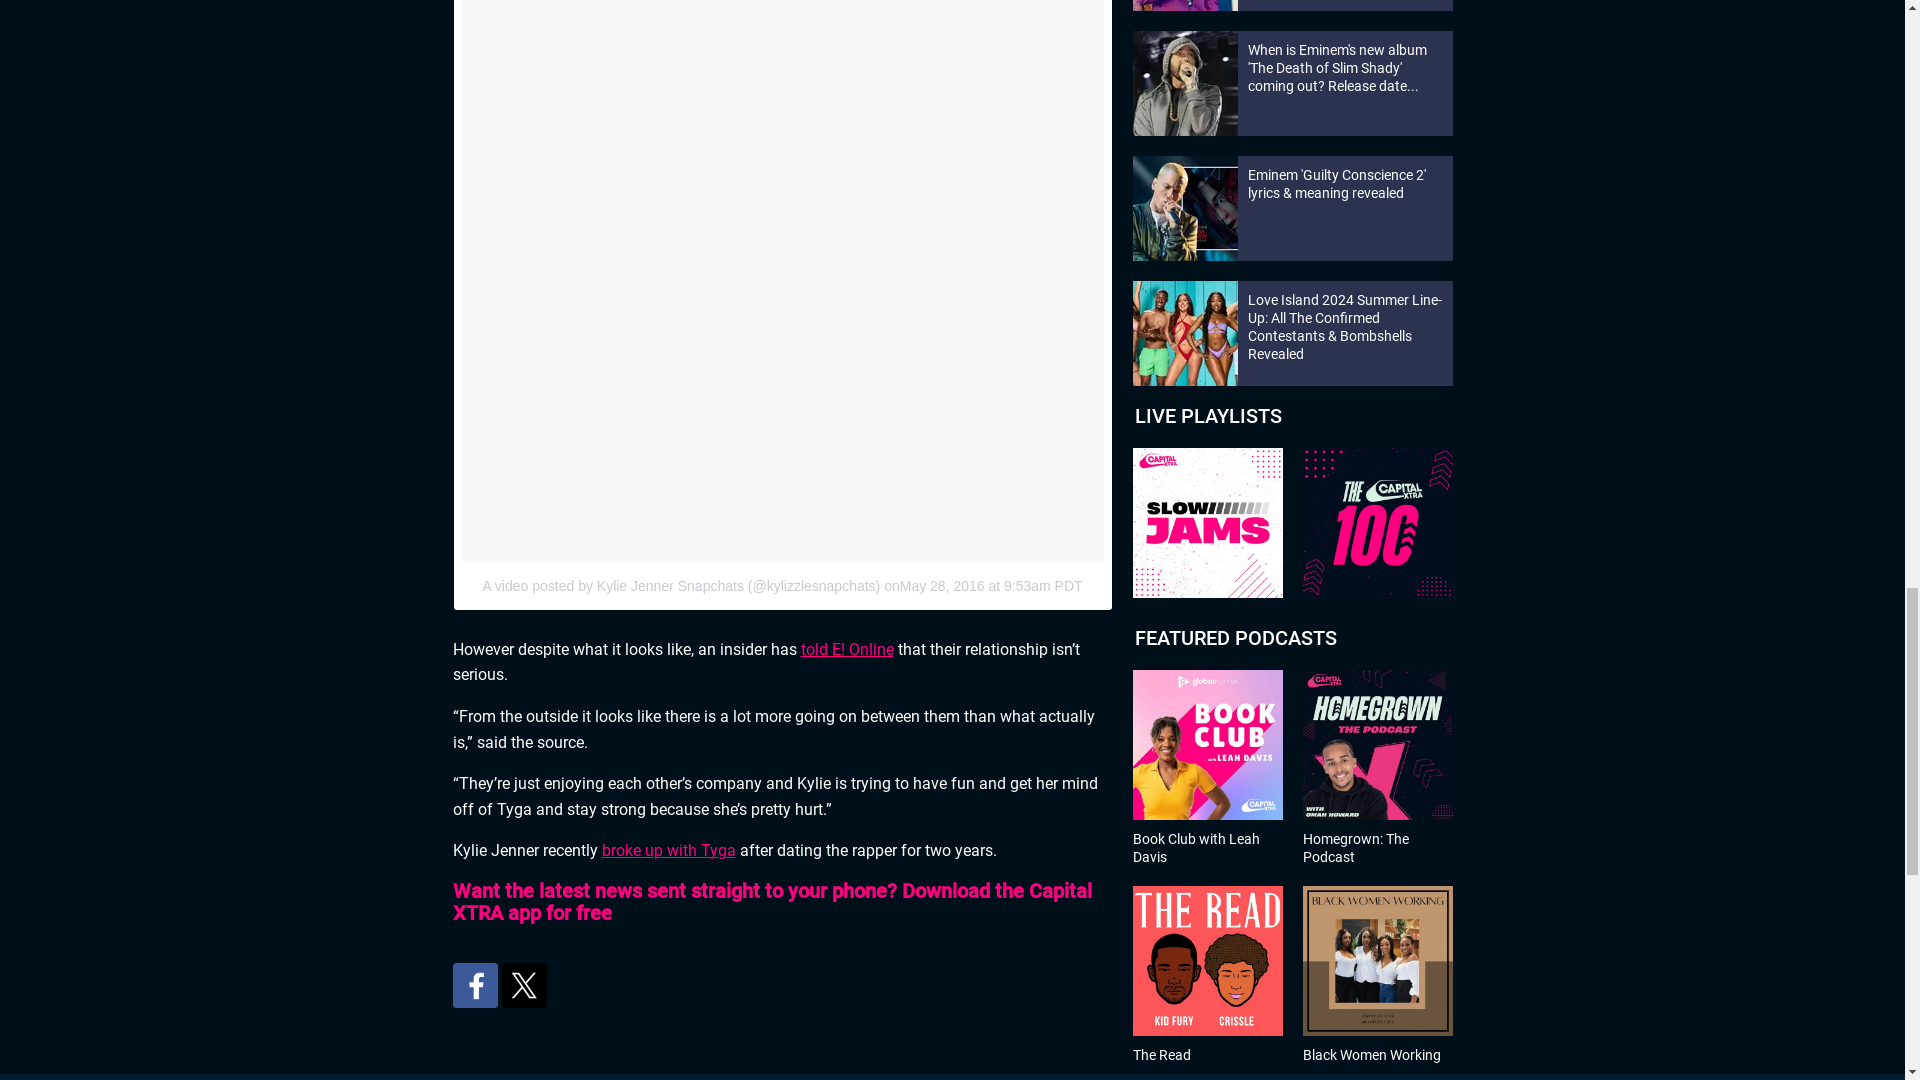 The height and width of the screenshot is (1080, 1920). Describe the element at coordinates (668, 850) in the screenshot. I see `broke up with Tyga` at that location.